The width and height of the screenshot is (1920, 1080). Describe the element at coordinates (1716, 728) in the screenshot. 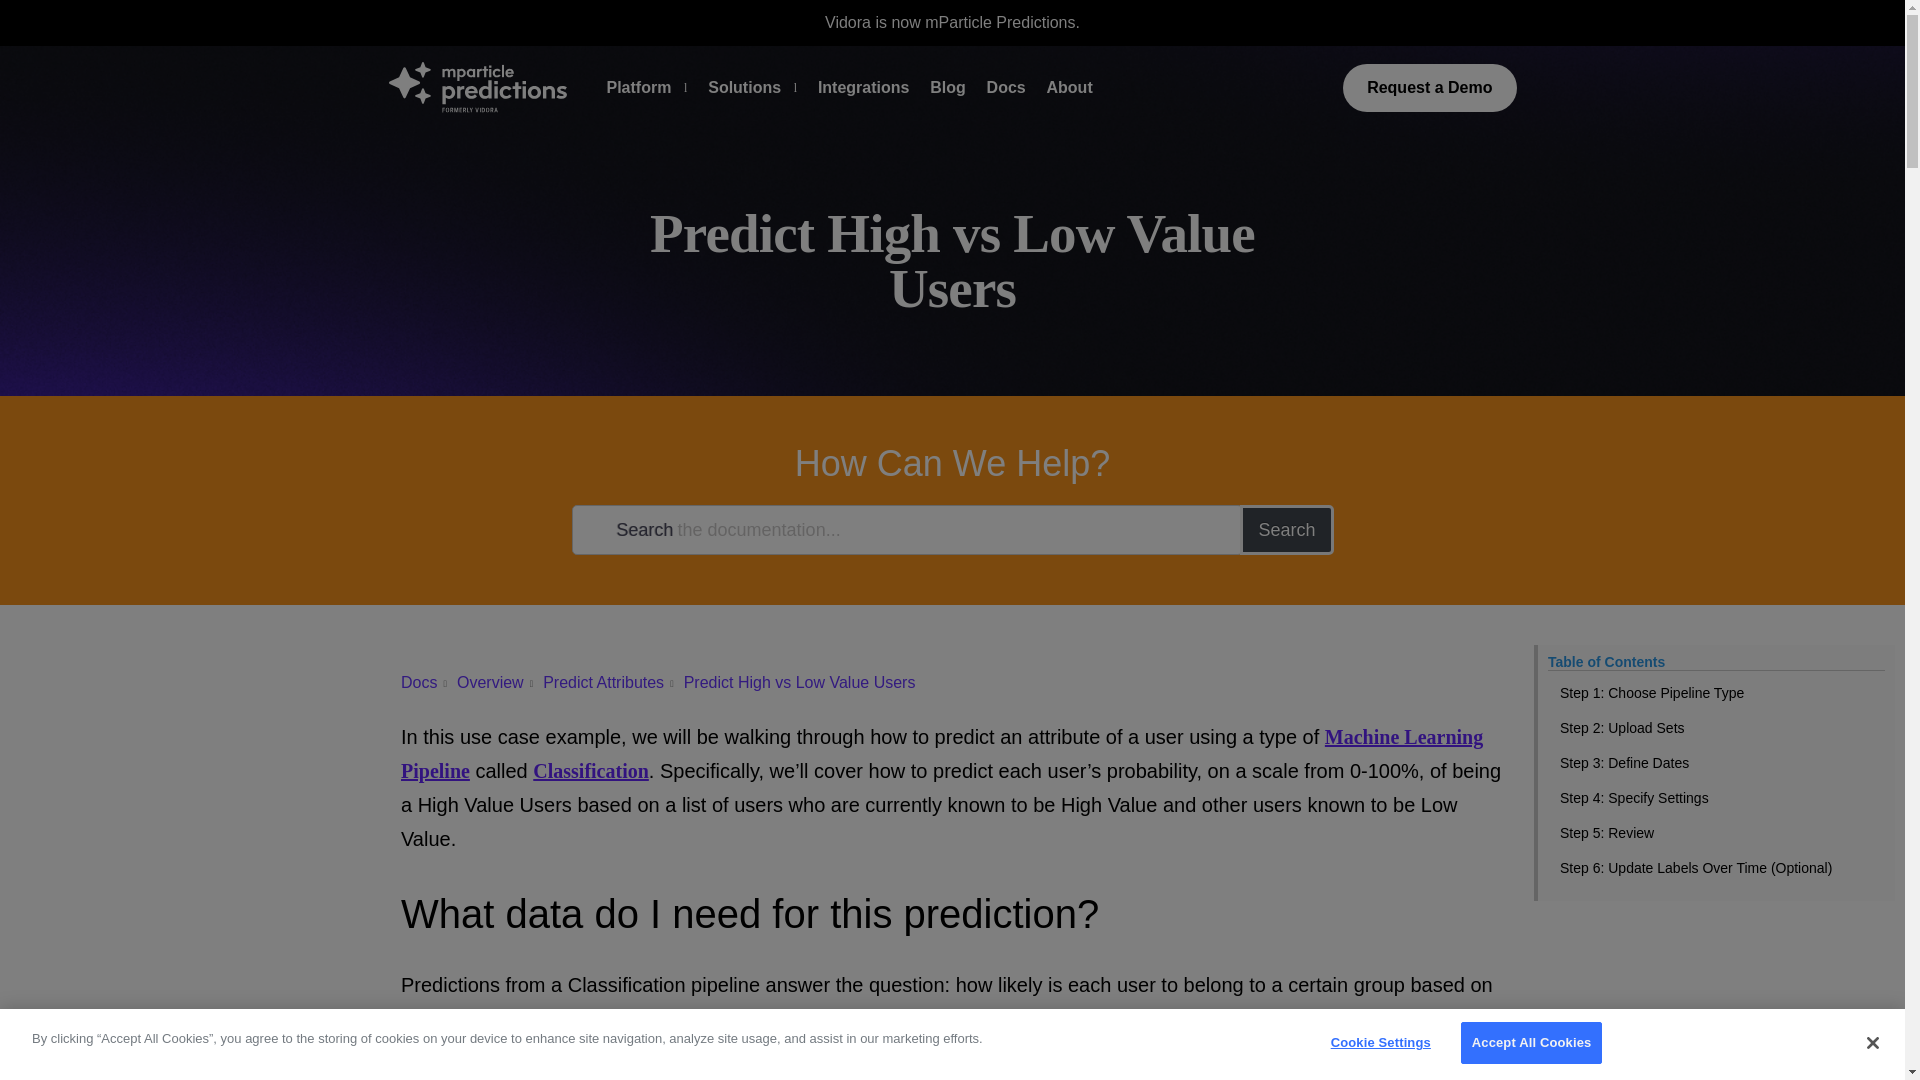

I see `Step 2: Upload Sets` at that location.